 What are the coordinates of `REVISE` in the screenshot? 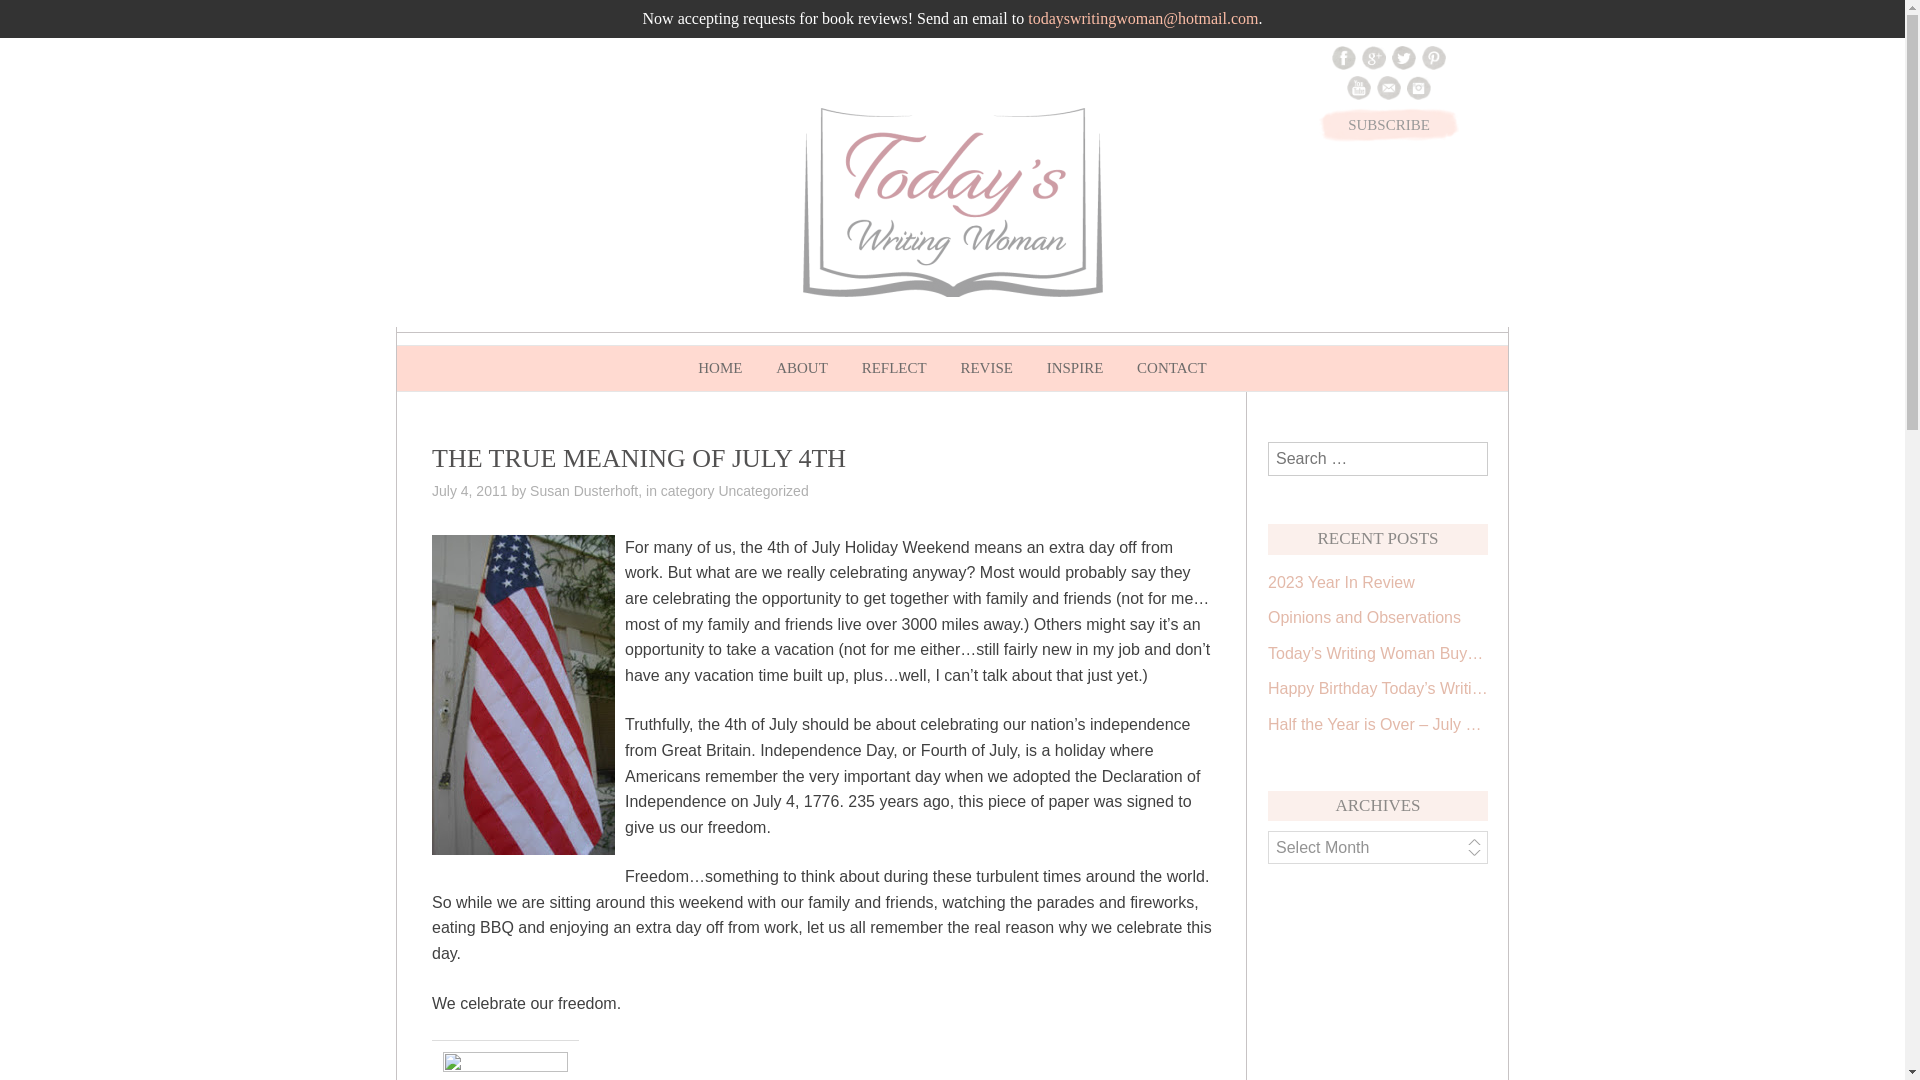 It's located at (986, 368).